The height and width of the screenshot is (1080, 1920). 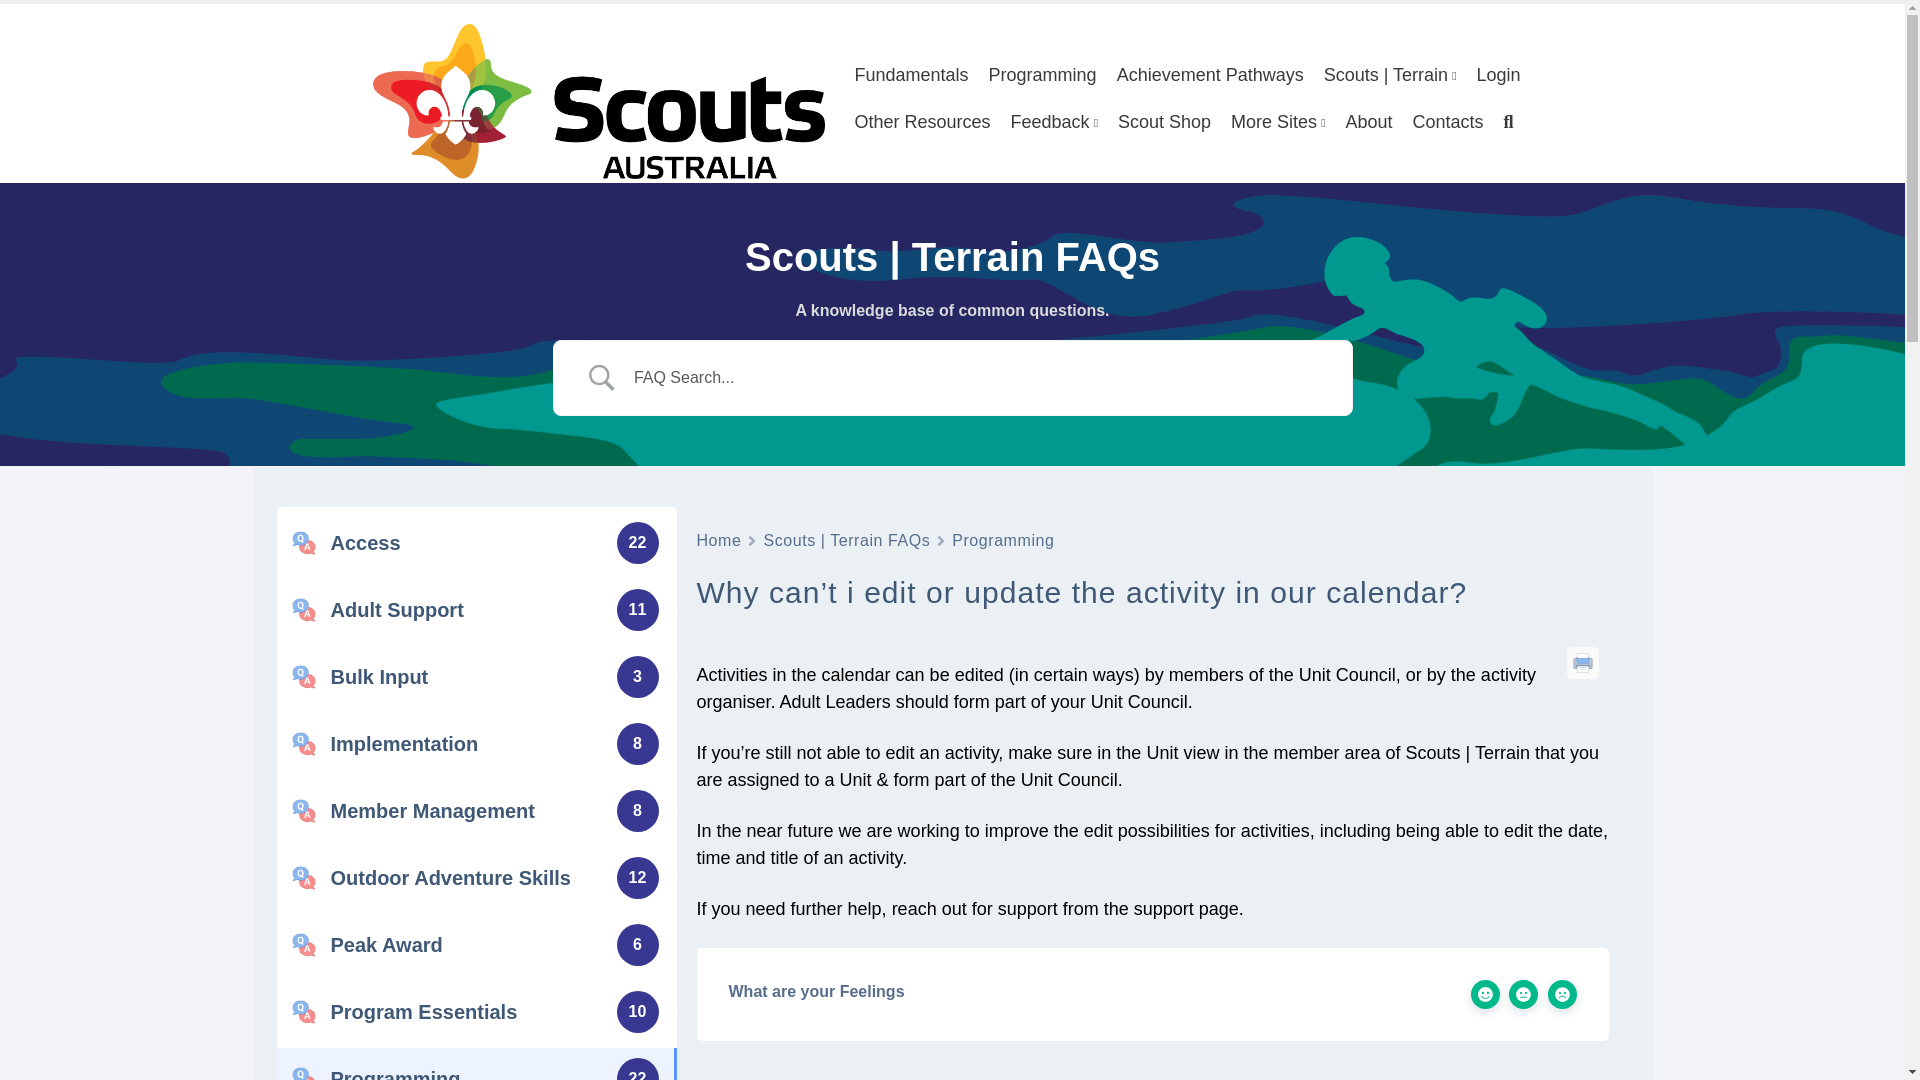 What do you see at coordinates (1498, 75) in the screenshot?
I see `Login` at bounding box center [1498, 75].